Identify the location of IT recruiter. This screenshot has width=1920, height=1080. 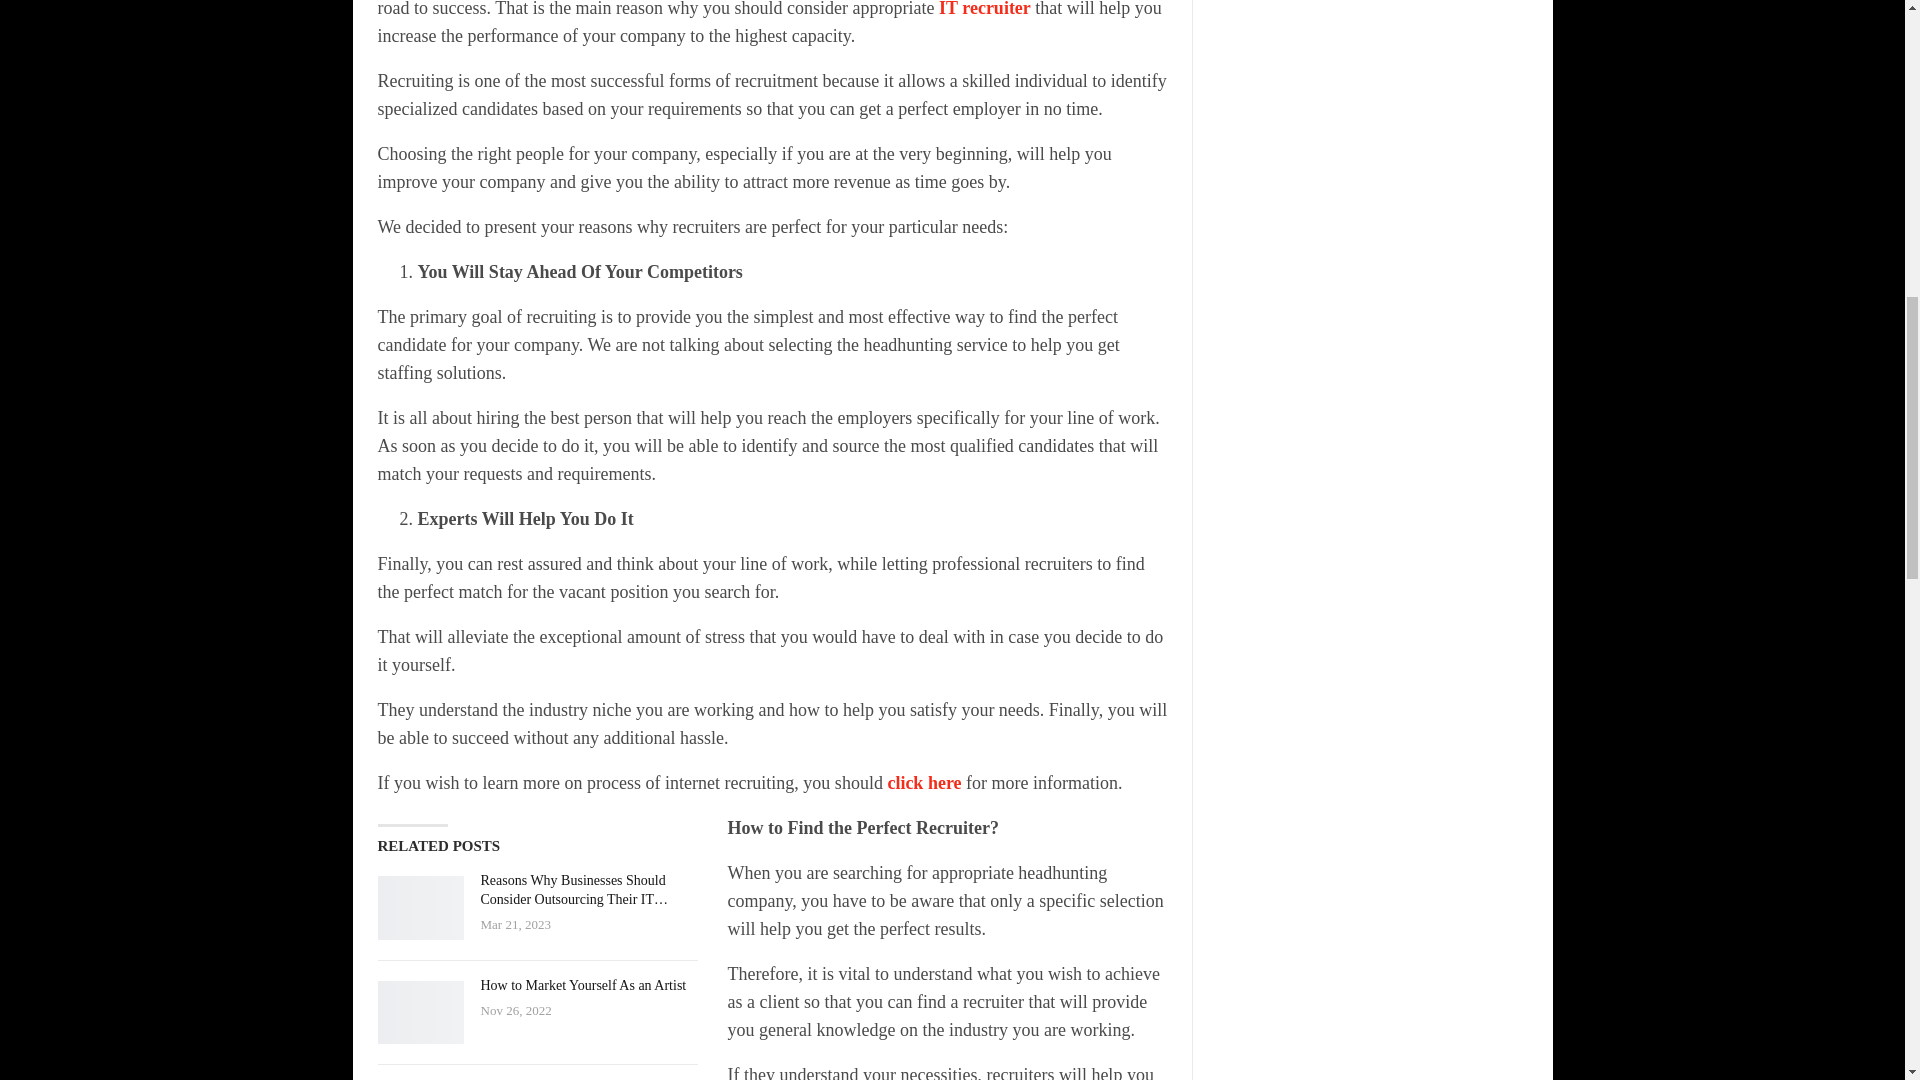
(984, 9).